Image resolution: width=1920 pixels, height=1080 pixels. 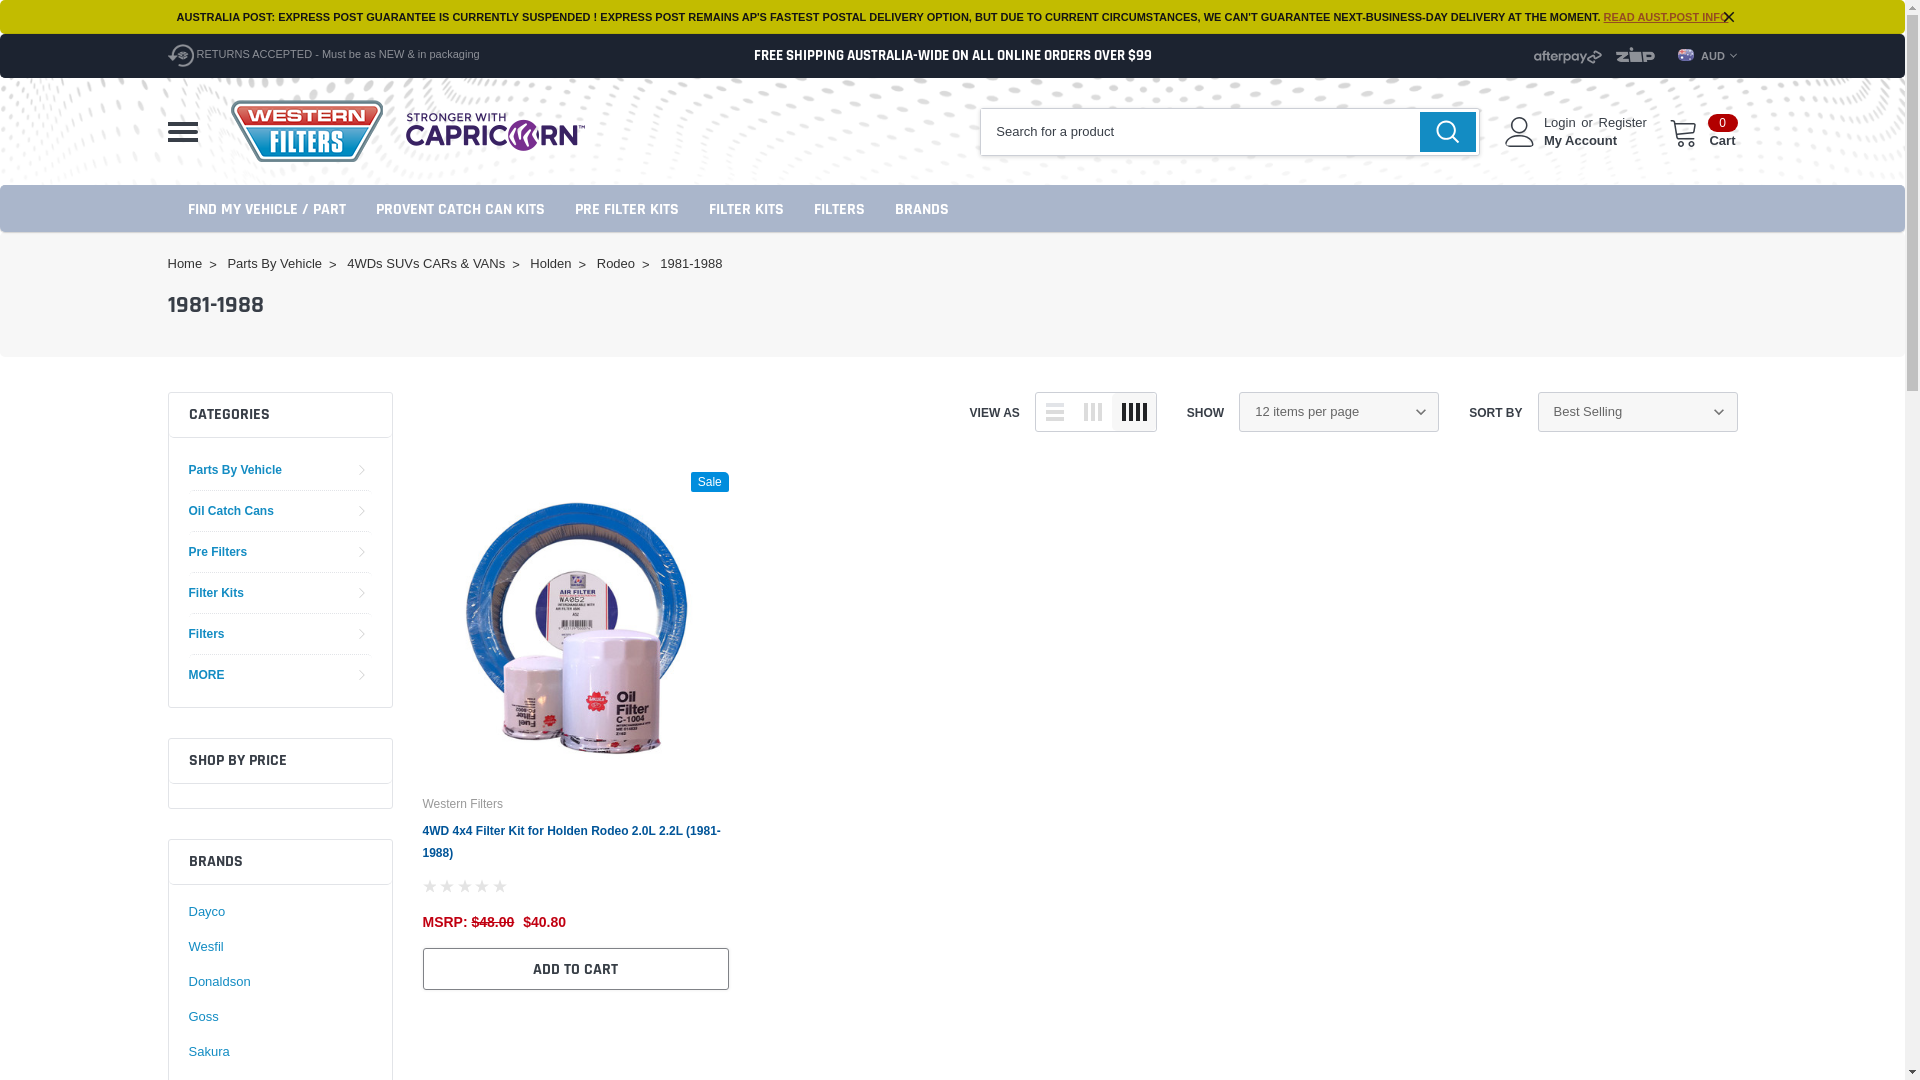 I want to click on FIND MY VEHICLE / PART, so click(x=267, y=208).